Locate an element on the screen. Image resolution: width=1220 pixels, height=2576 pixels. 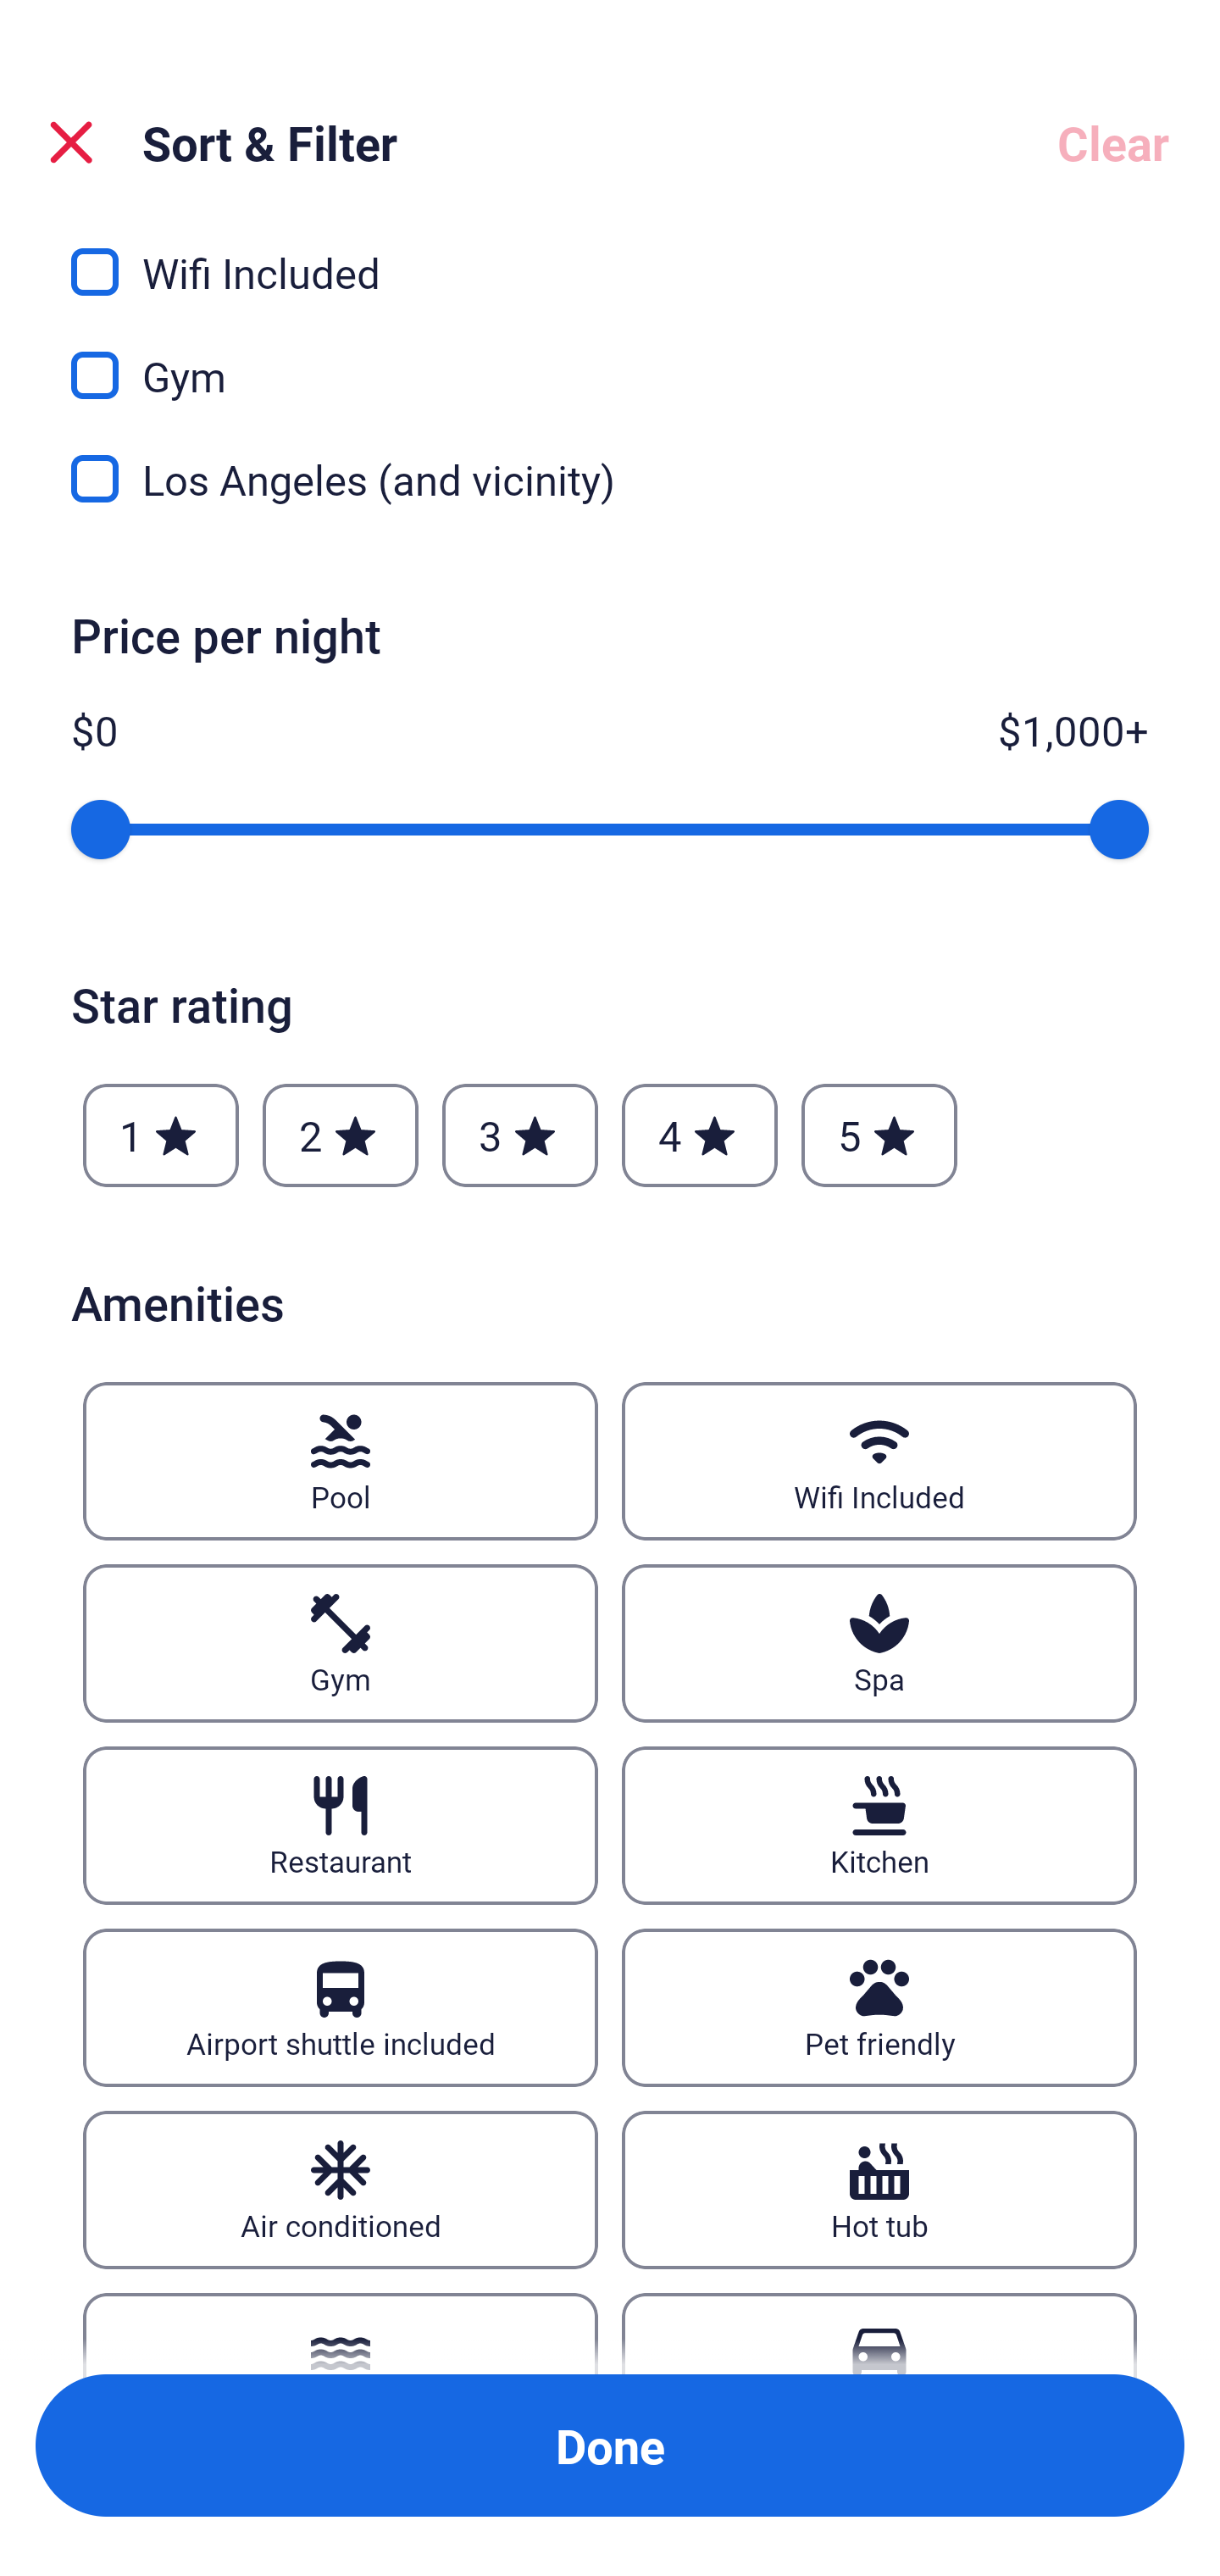
Kitchen is located at coordinates (879, 1825).